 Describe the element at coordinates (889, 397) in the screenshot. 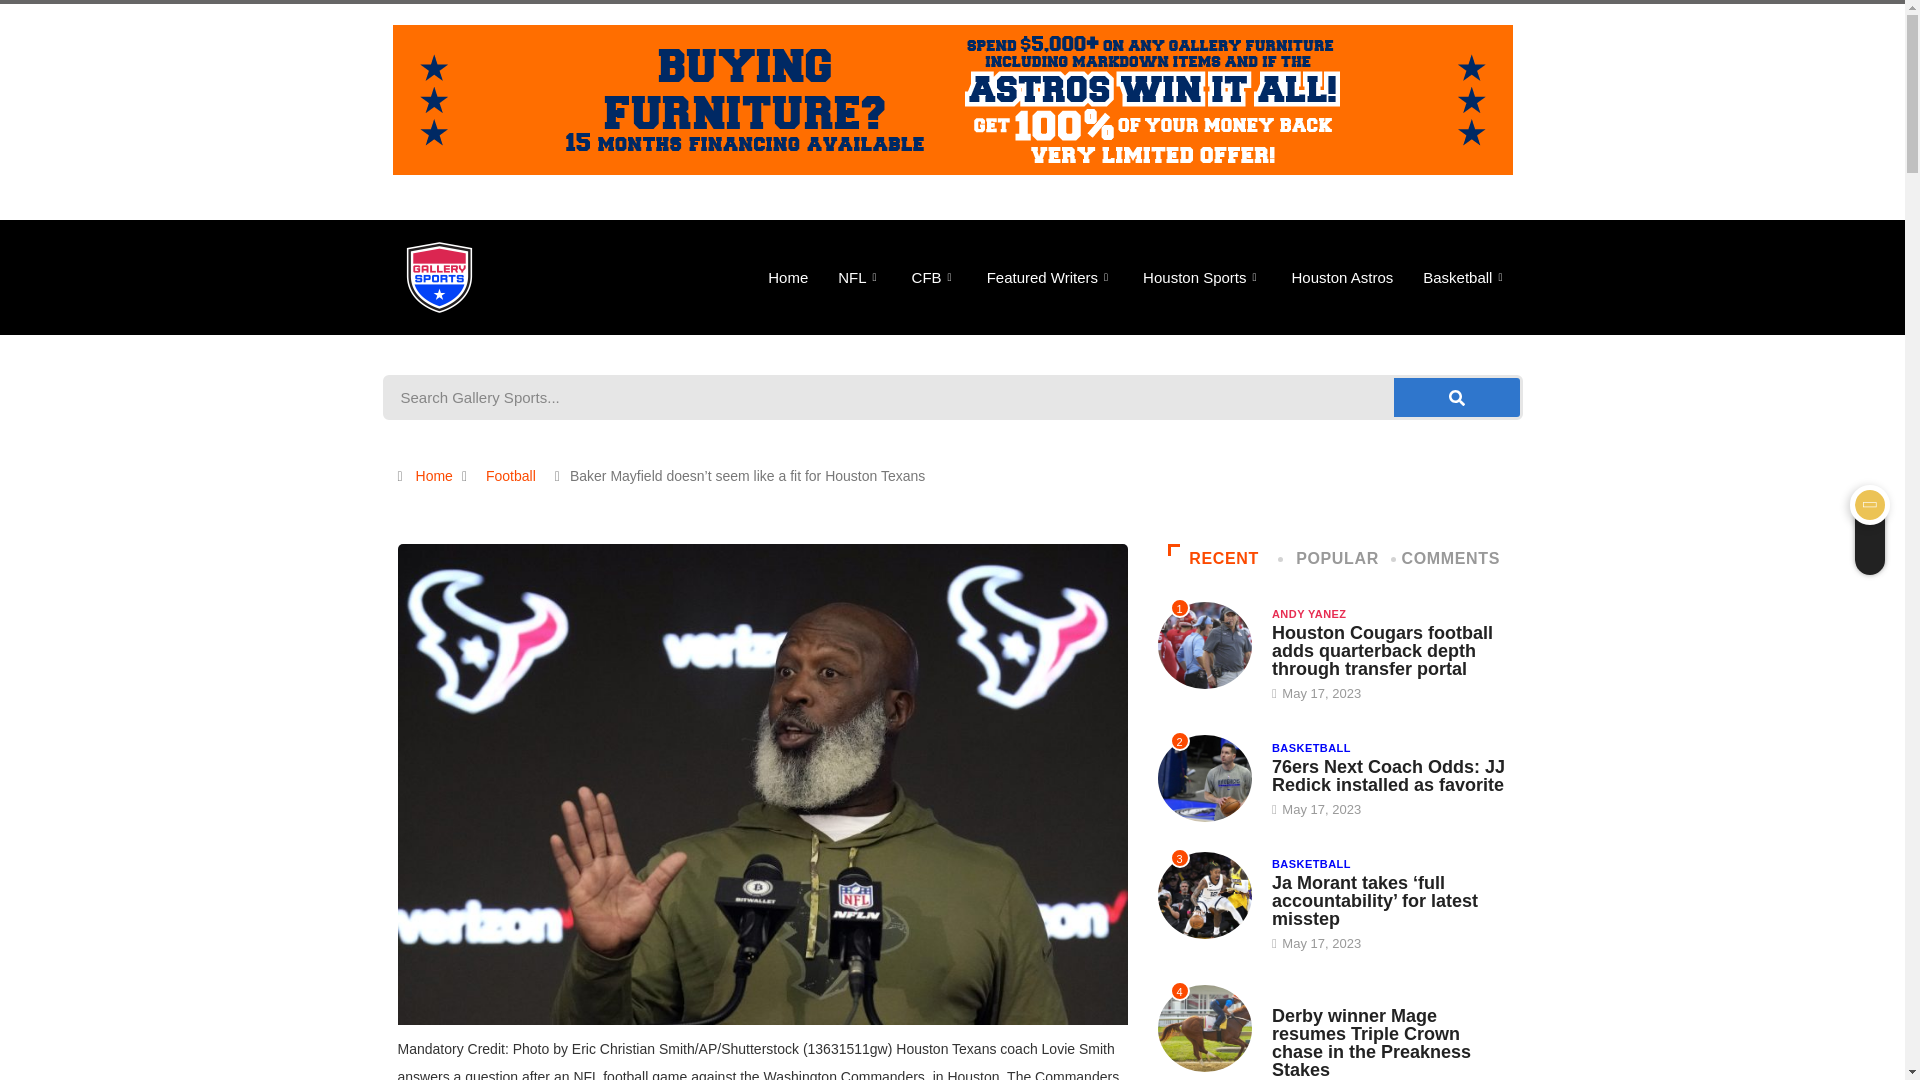

I see `Search` at that location.